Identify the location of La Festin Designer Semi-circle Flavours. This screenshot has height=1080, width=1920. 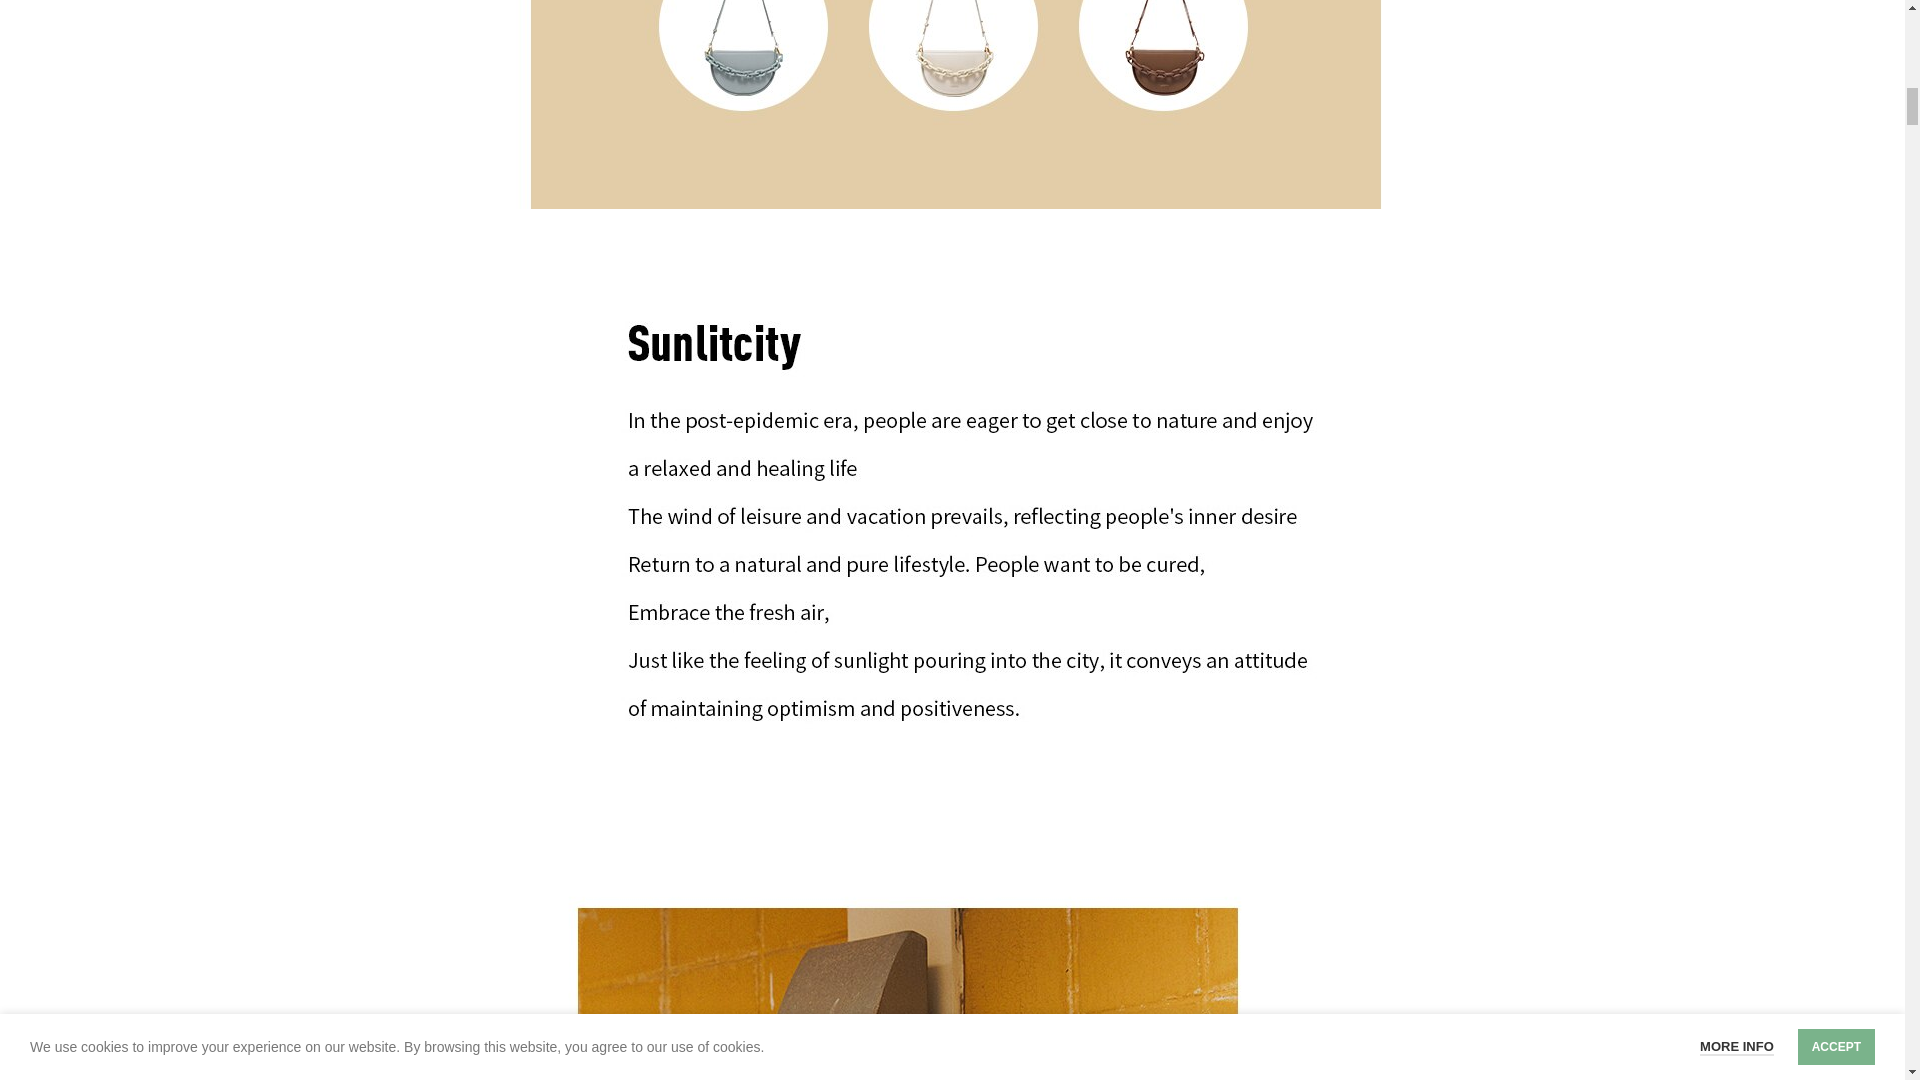
(951, 104).